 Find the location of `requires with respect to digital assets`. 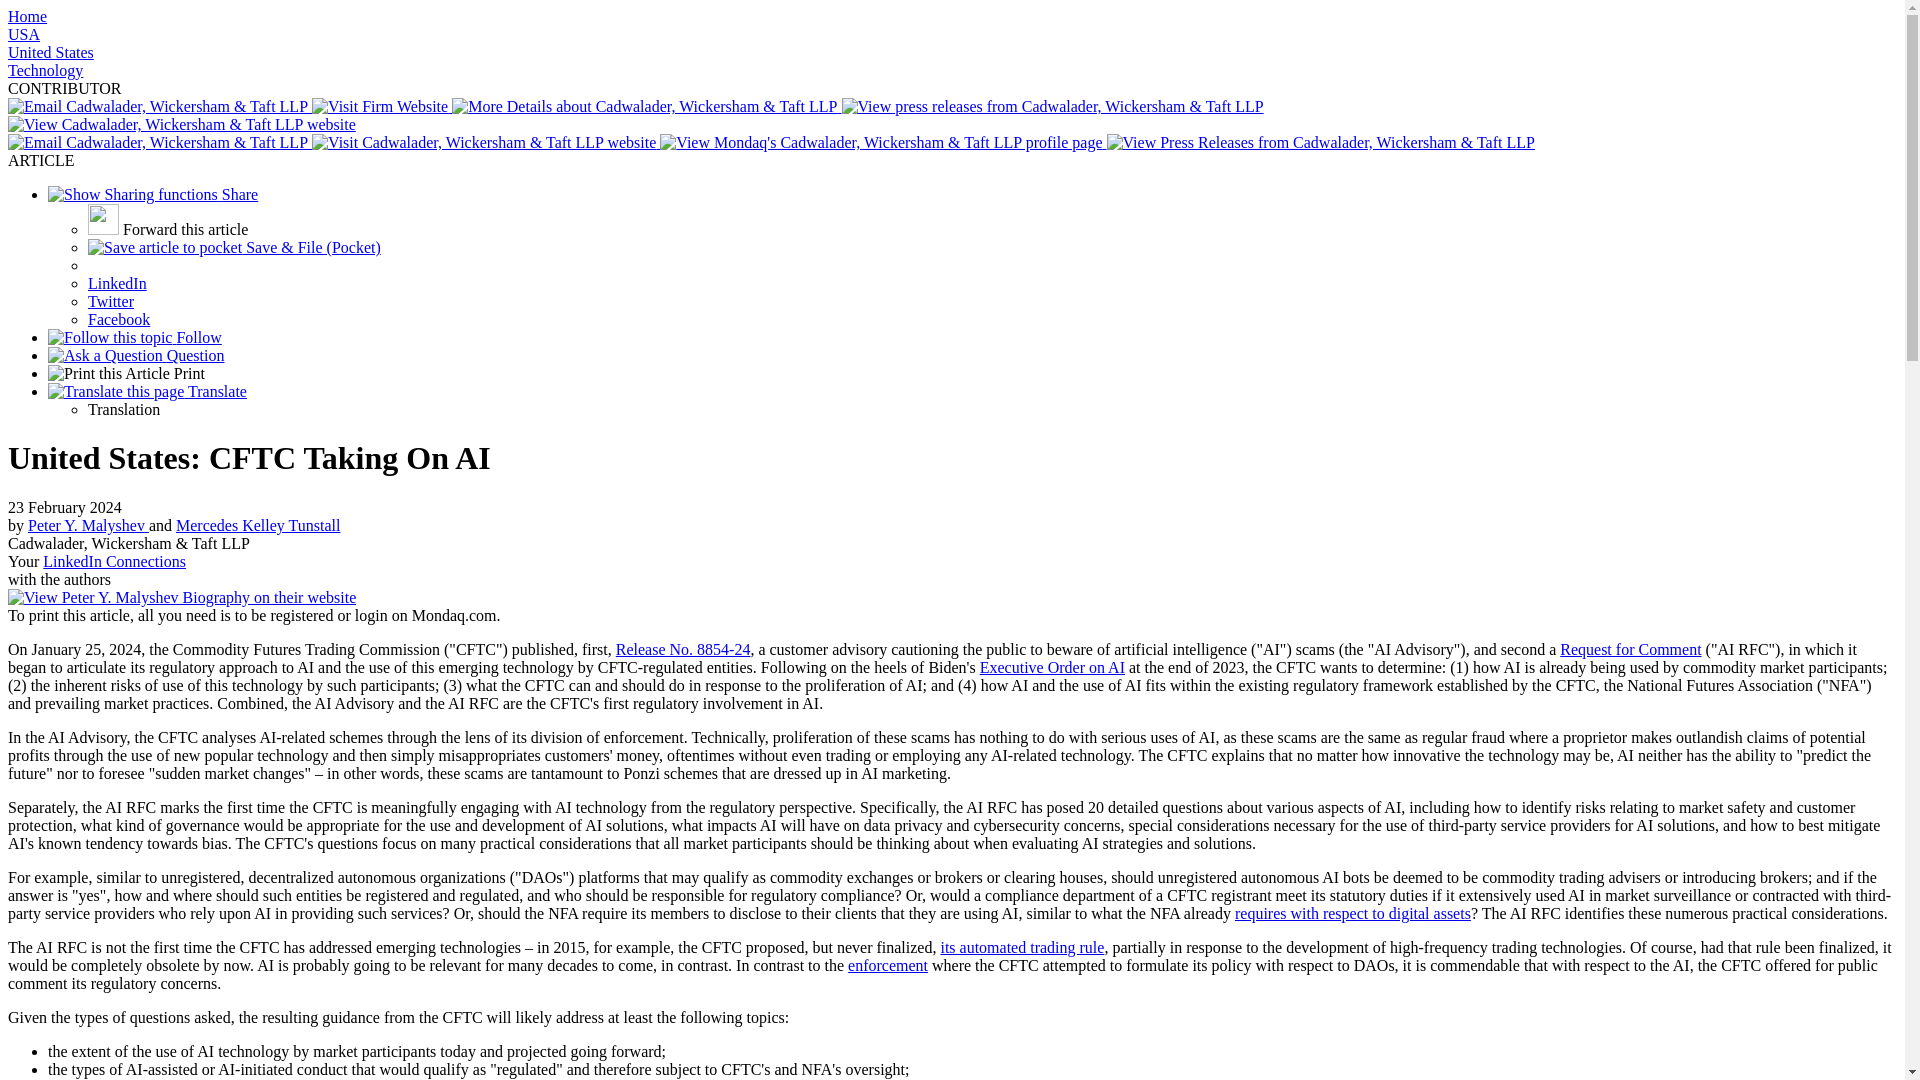

requires with respect to digital assets is located at coordinates (1352, 914).